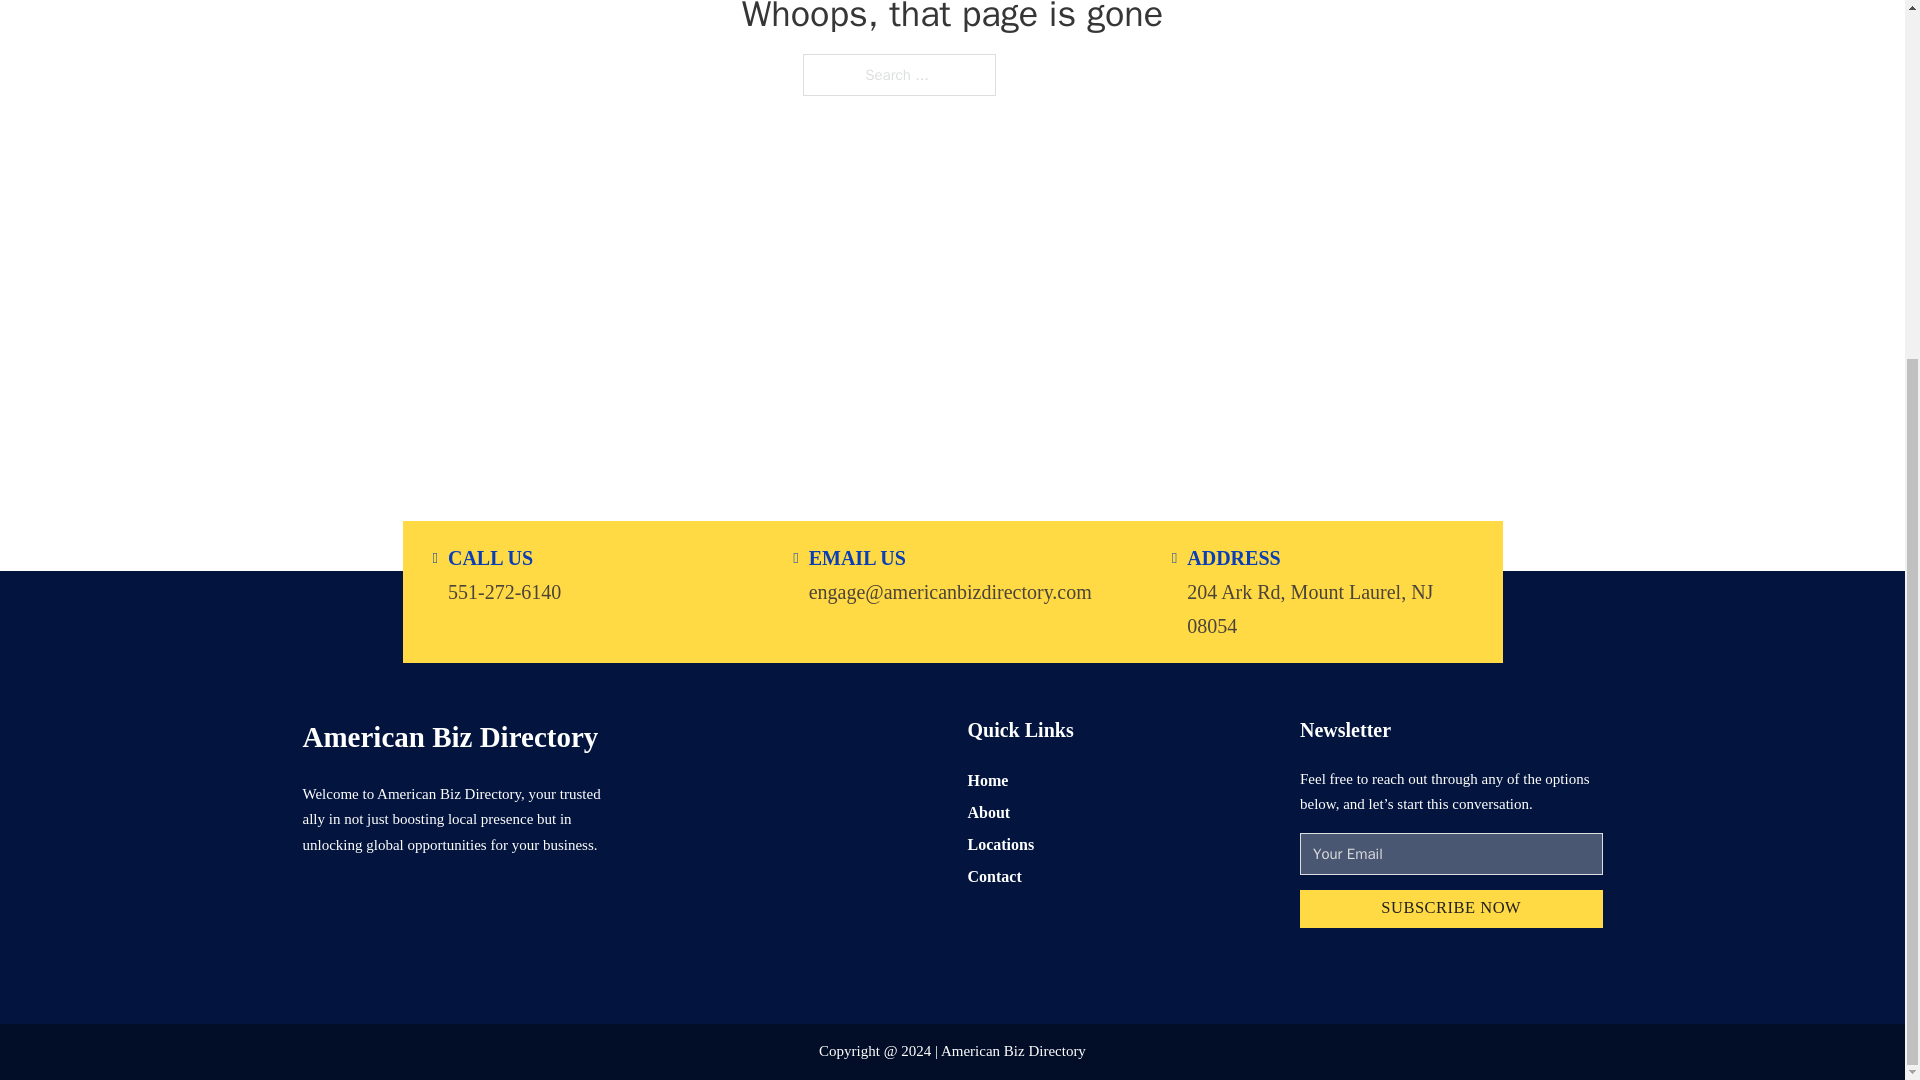 The image size is (1920, 1080). What do you see at coordinates (994, 876) in the screenshot?
I see `Contact` at bounding box center [994, 876].